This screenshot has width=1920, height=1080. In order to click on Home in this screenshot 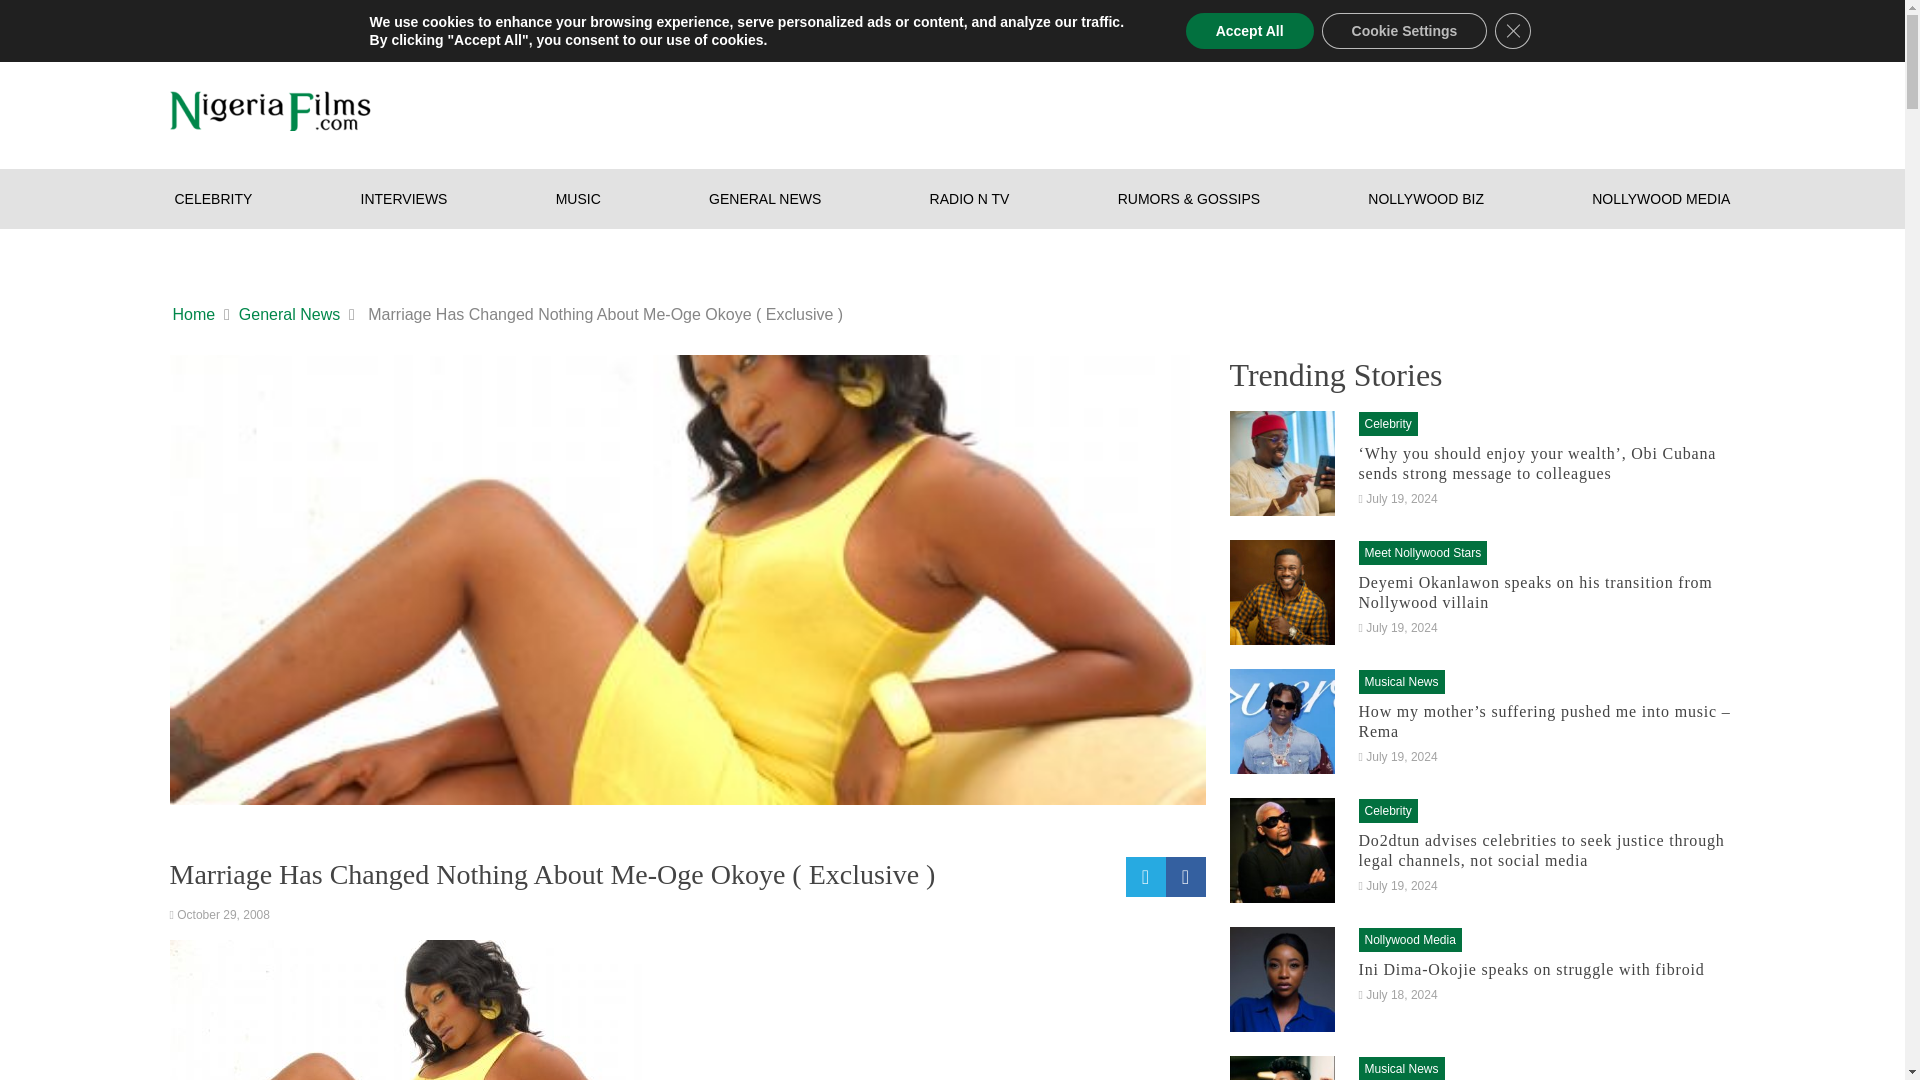, I will do `click(194, 315)`.